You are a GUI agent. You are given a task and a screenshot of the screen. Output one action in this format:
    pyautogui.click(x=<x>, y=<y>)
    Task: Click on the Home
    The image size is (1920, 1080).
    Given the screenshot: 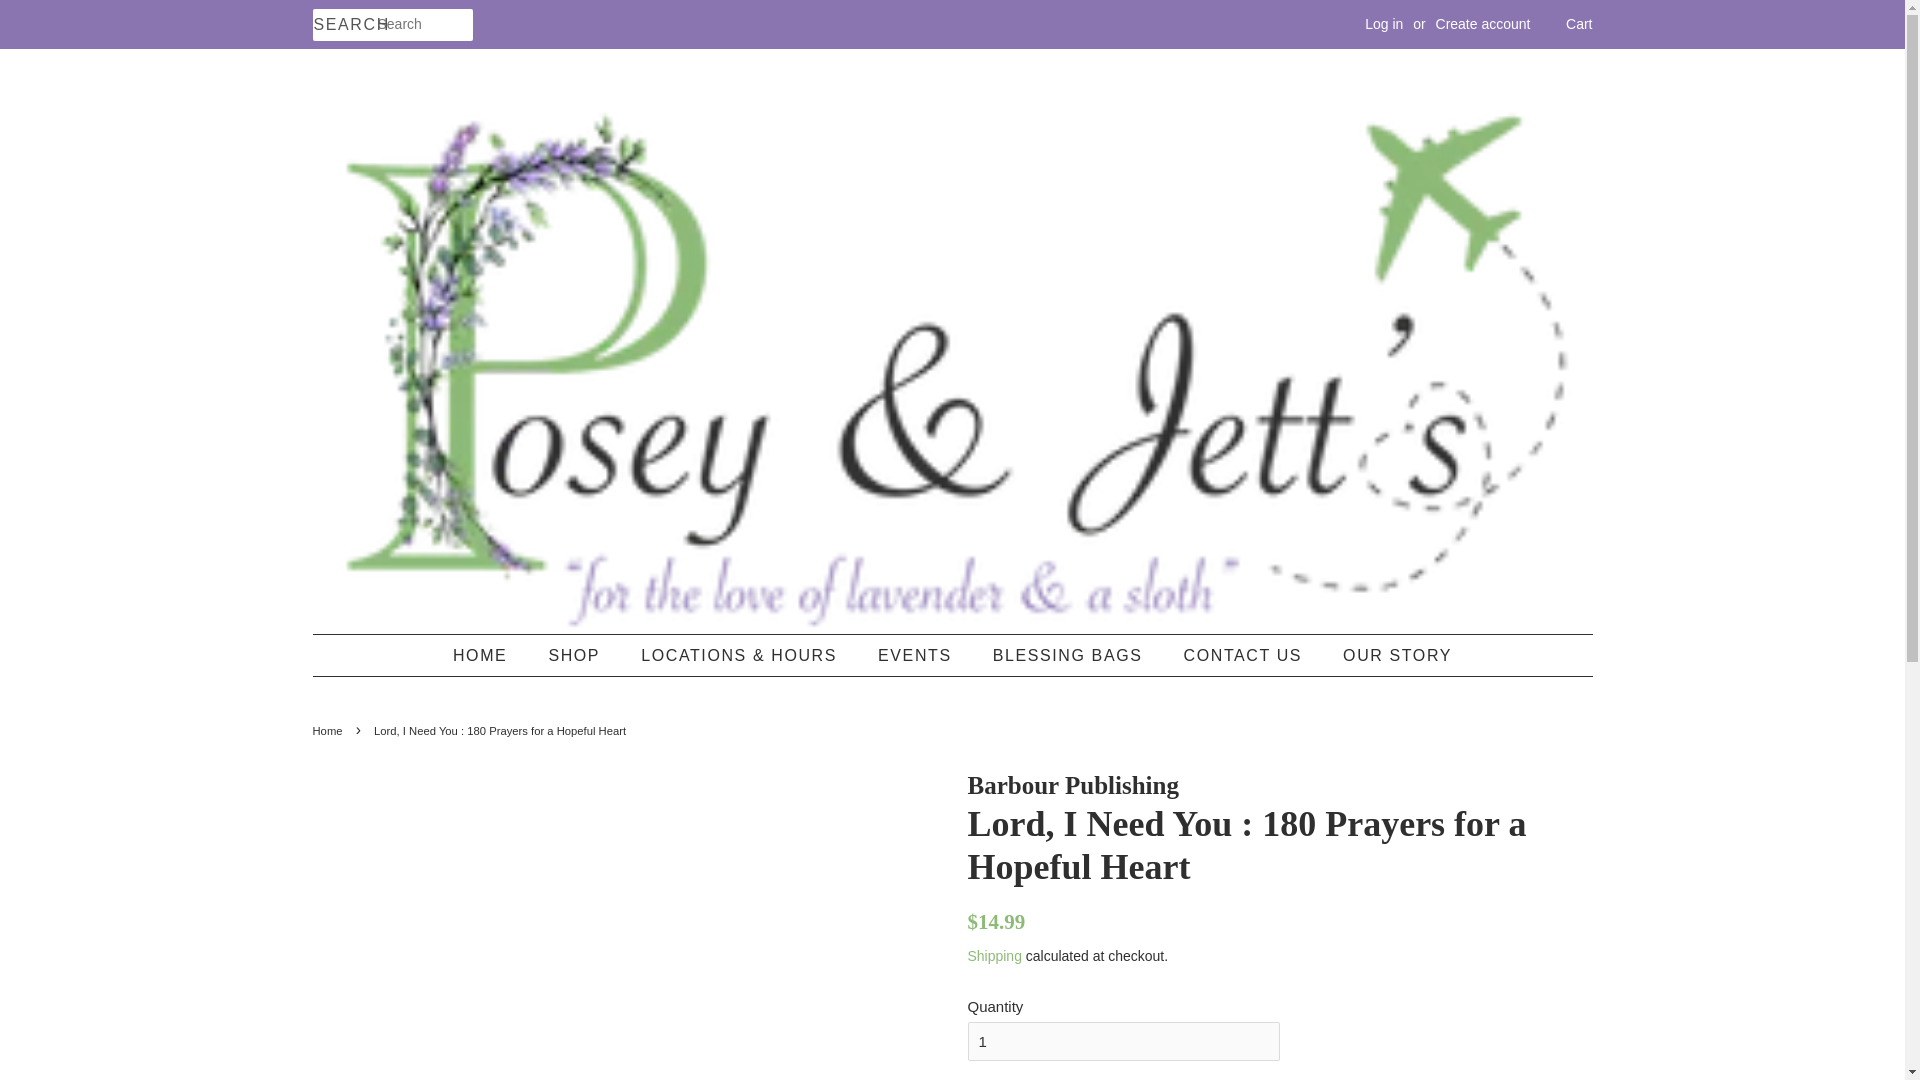 What is the action you would take?
    pyautogui.click(x=329, y=730)
    